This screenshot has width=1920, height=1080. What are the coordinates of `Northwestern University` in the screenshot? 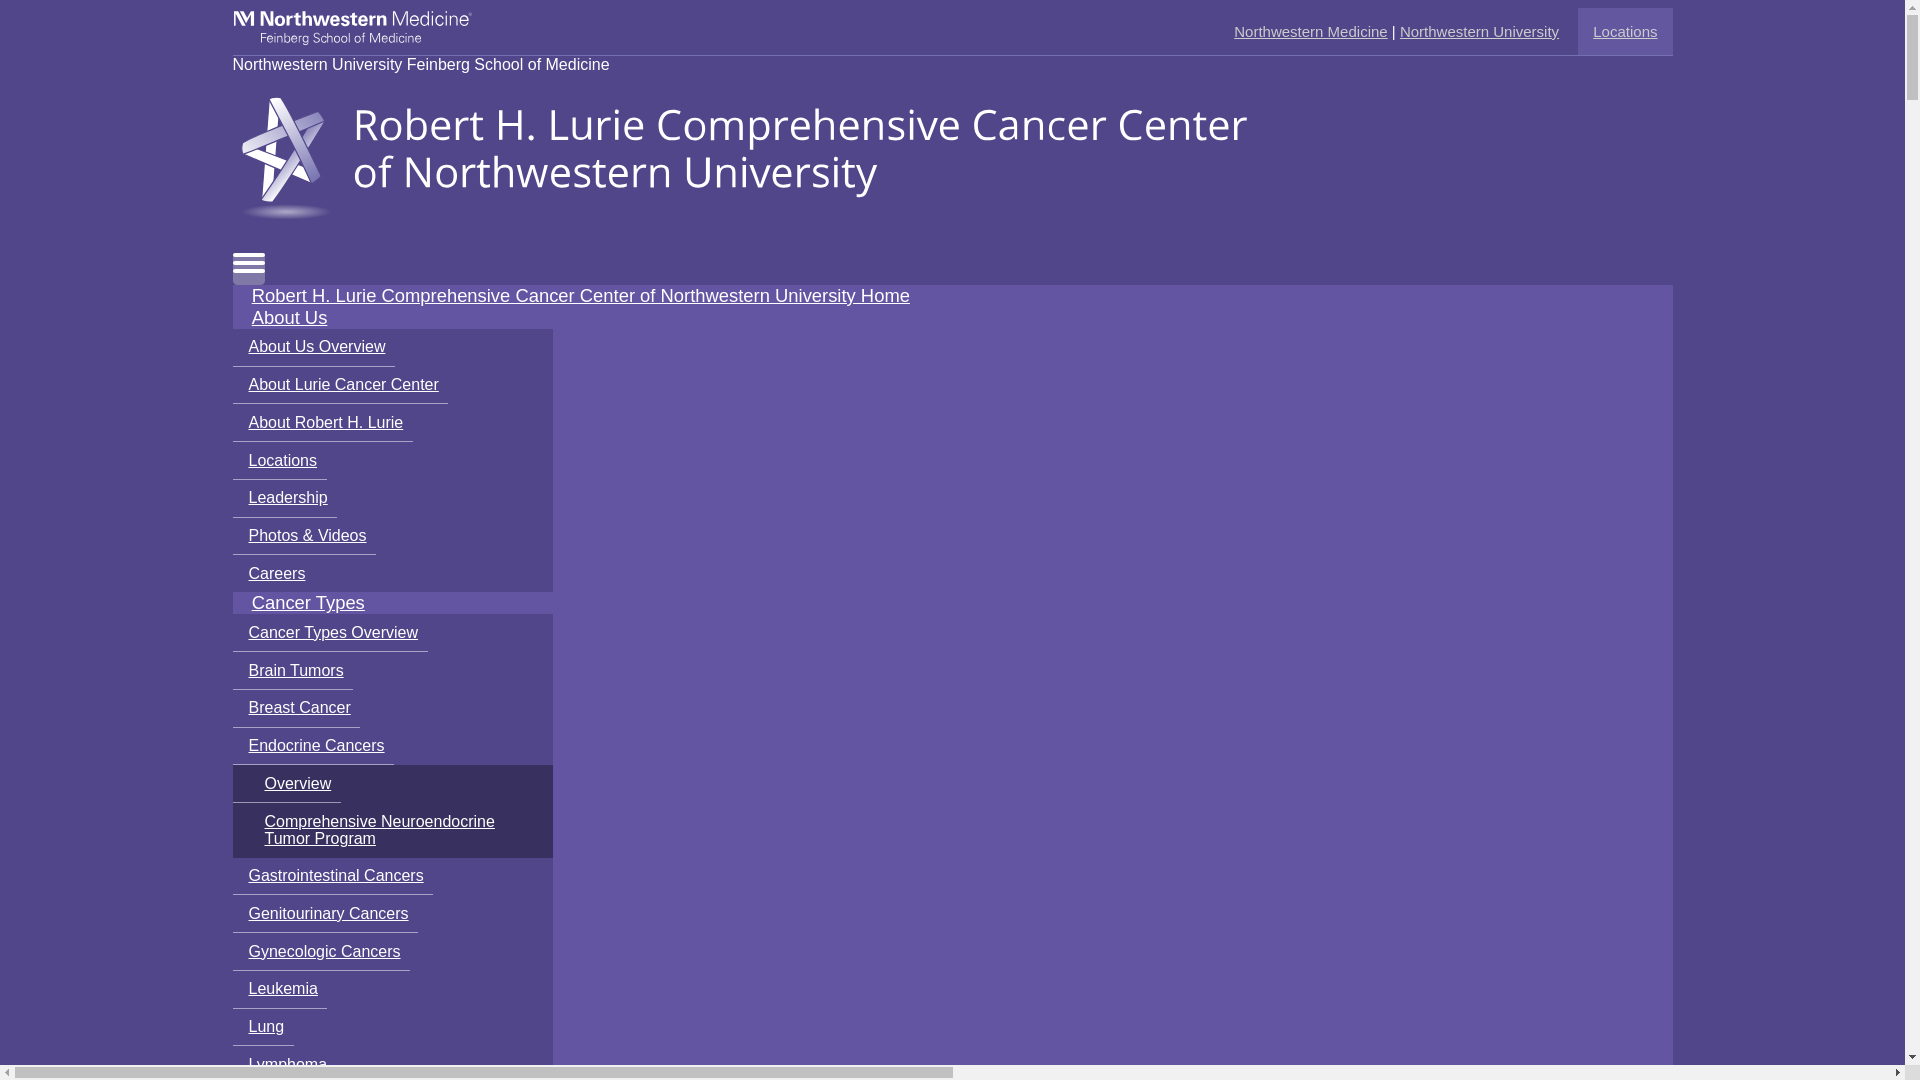 It's located at (1479, 30).